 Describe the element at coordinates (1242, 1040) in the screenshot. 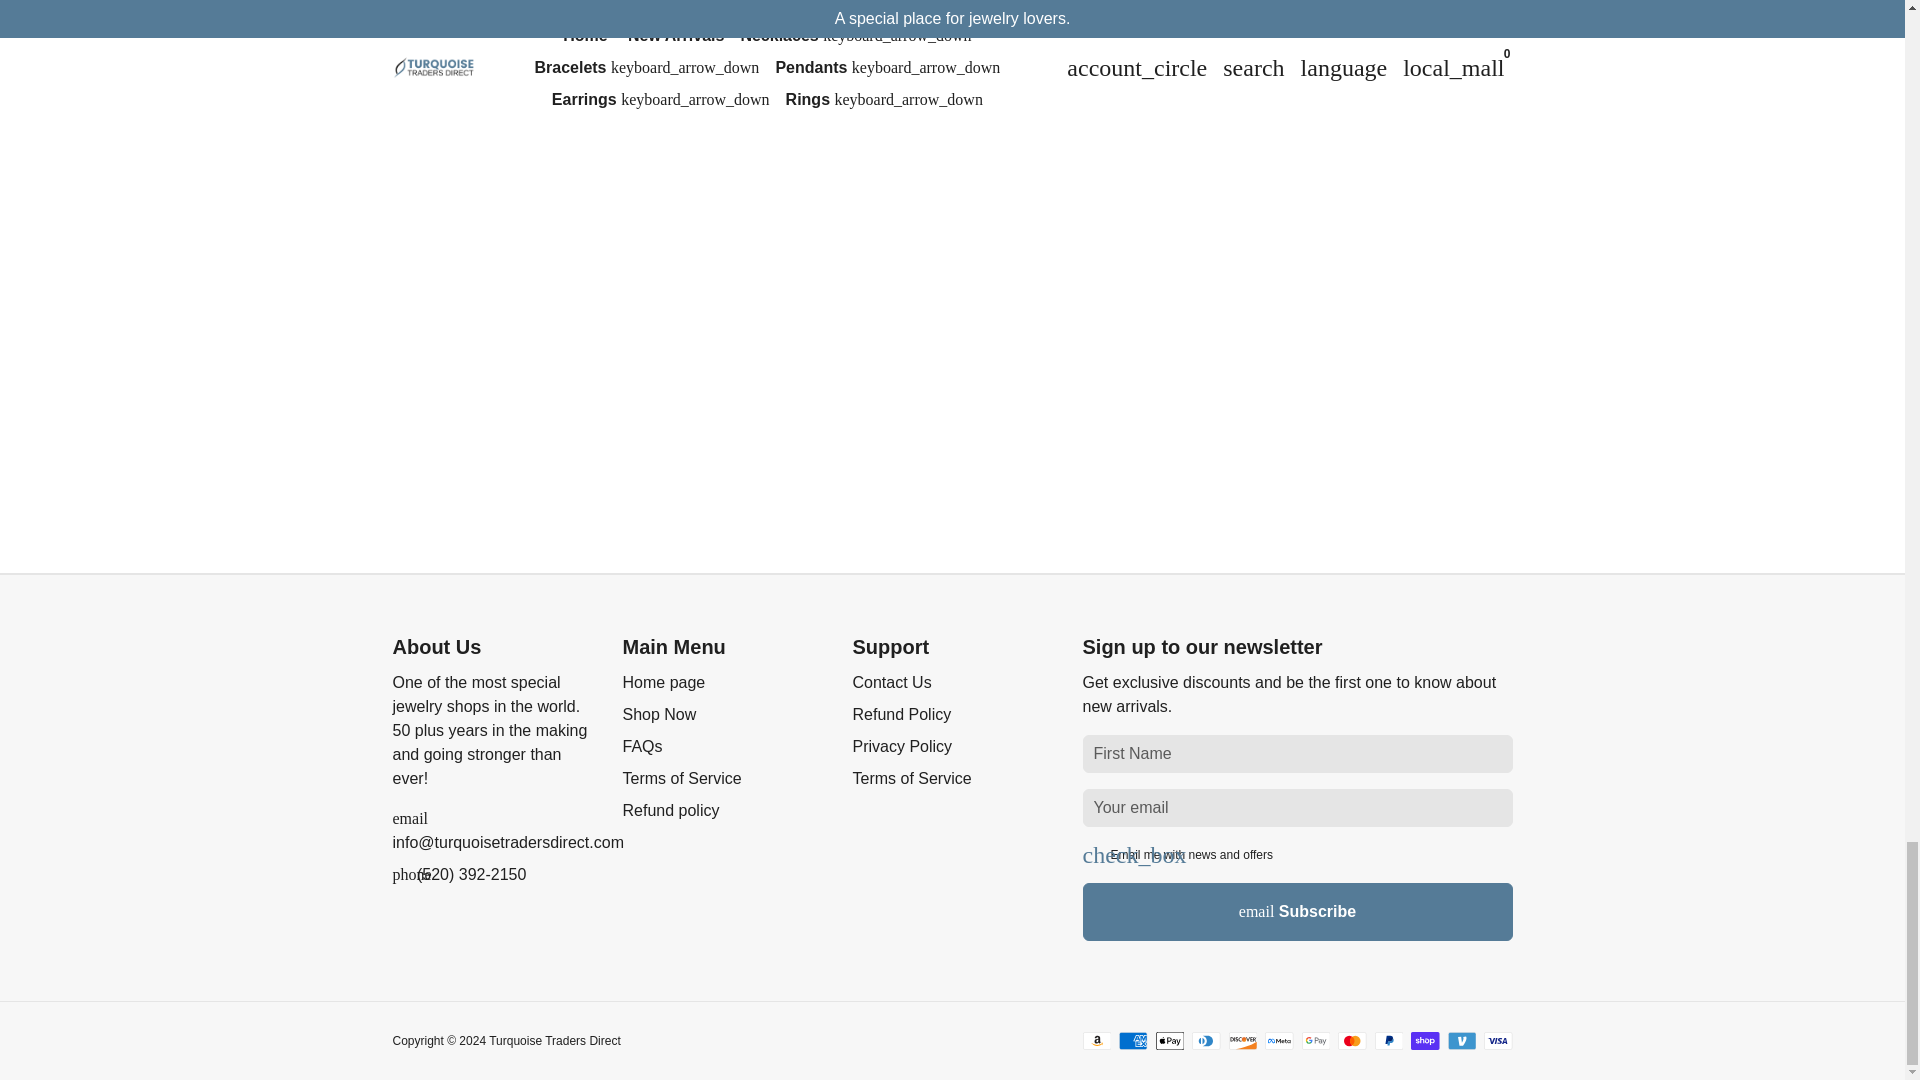

I see `Discover` at that location.